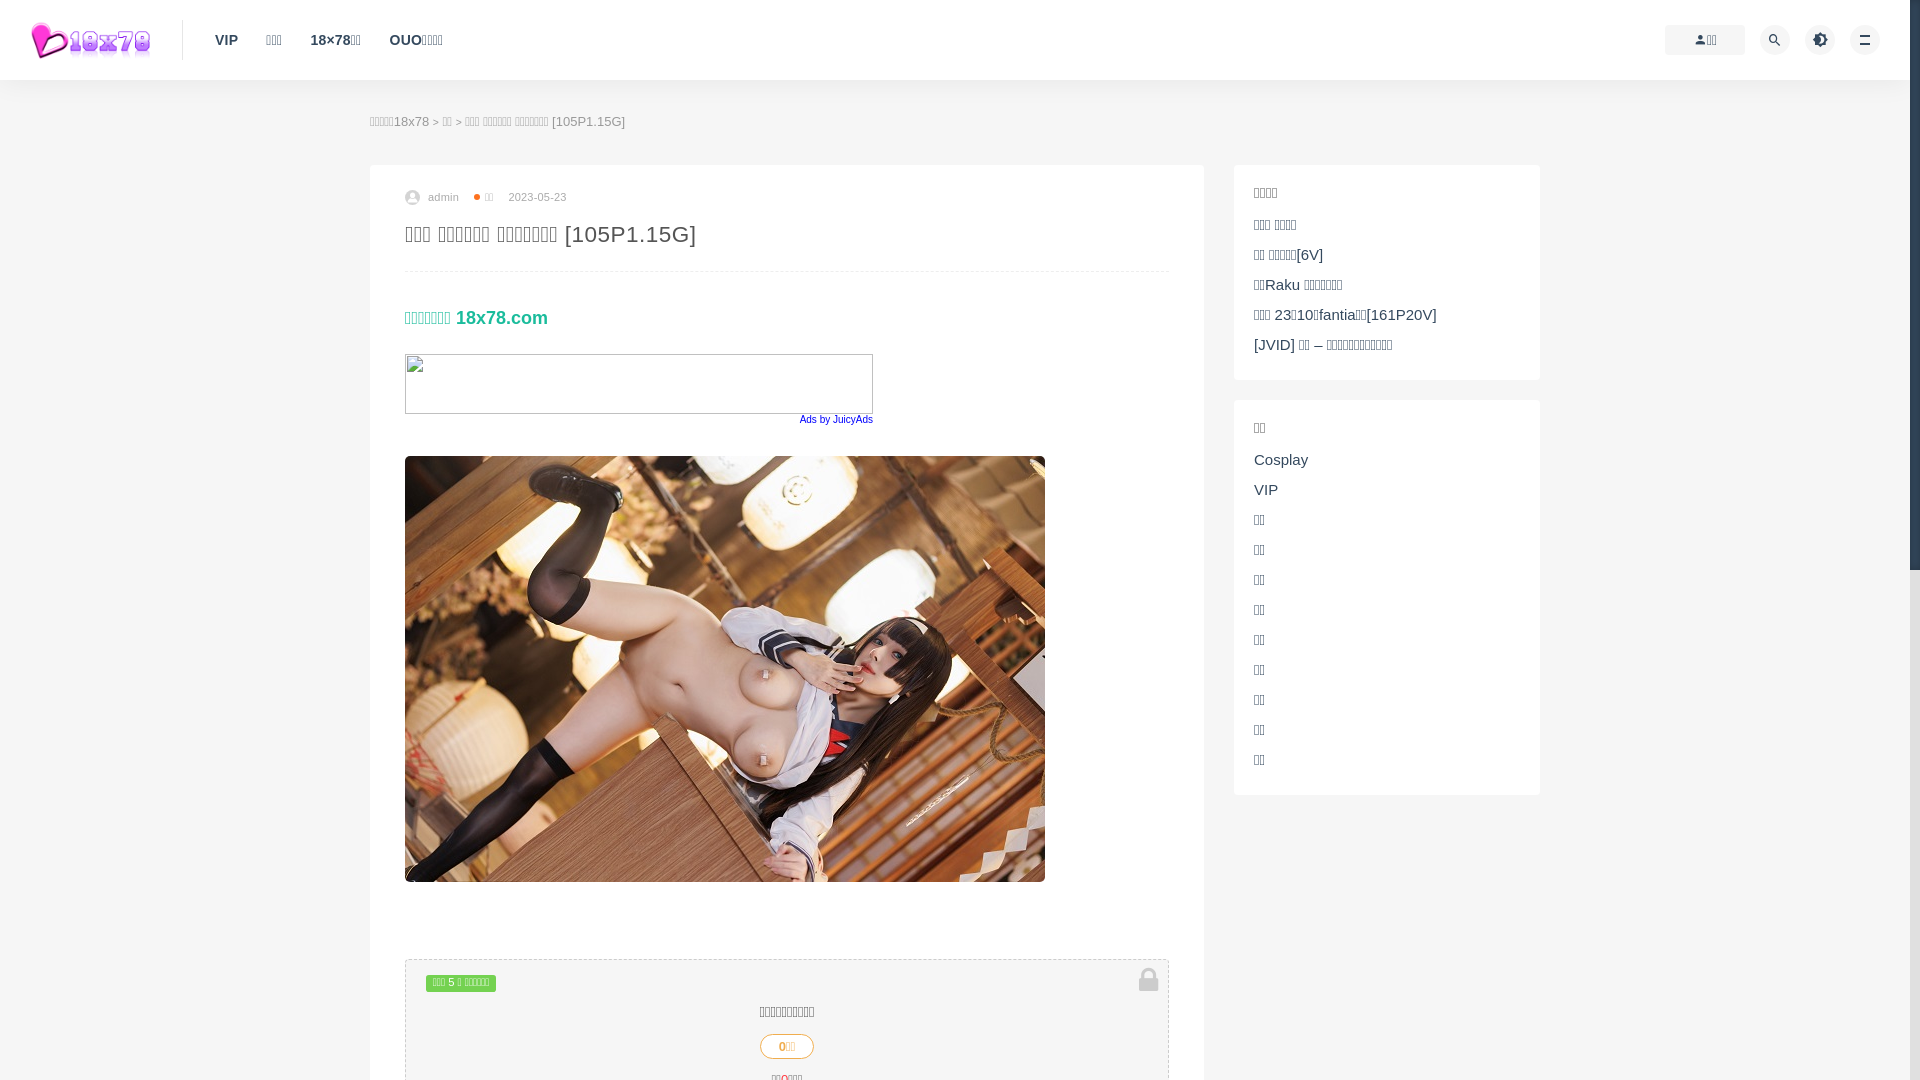 This screenshot has width=1920, height=1080. Describe the element at coordinates (1281, 460) in the screenshot. I see `Cosplay` at that location.